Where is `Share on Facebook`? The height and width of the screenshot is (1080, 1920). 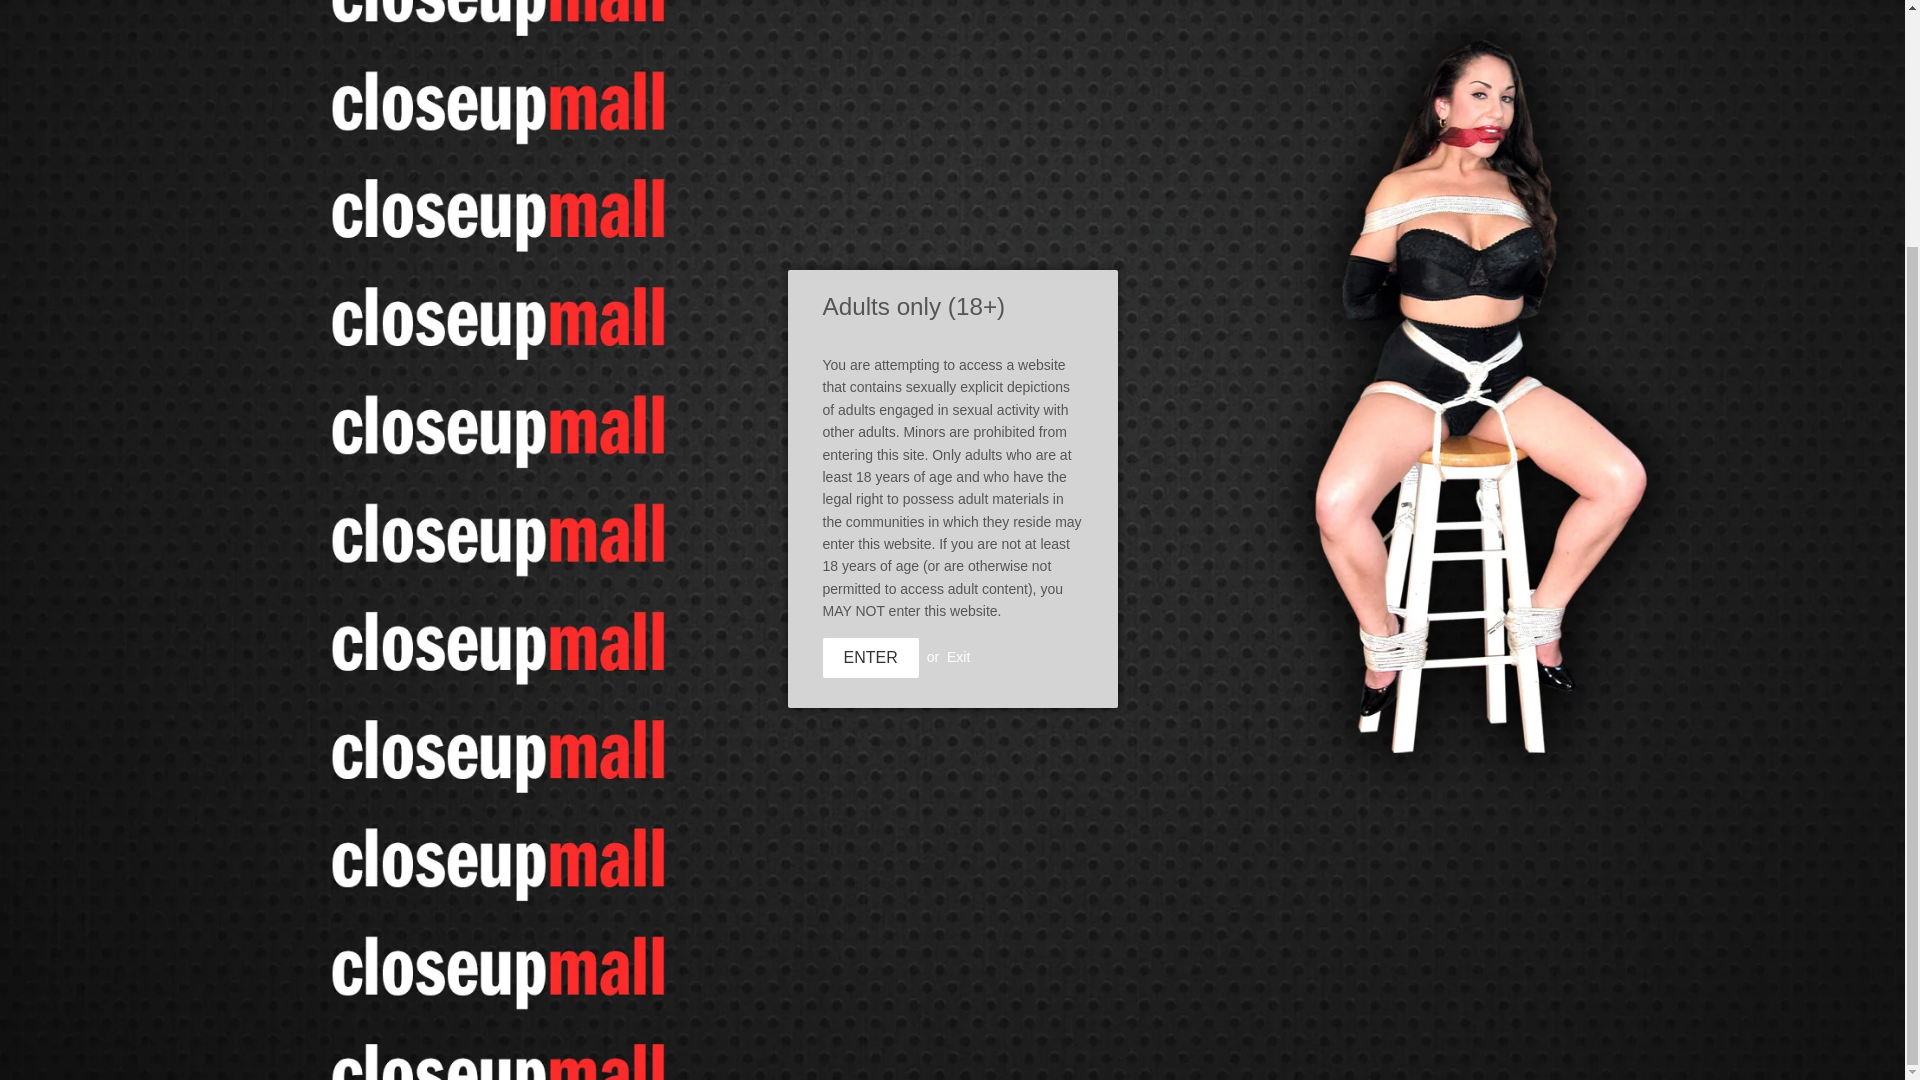 Share on Facebook is located at coordinates (894, 665).